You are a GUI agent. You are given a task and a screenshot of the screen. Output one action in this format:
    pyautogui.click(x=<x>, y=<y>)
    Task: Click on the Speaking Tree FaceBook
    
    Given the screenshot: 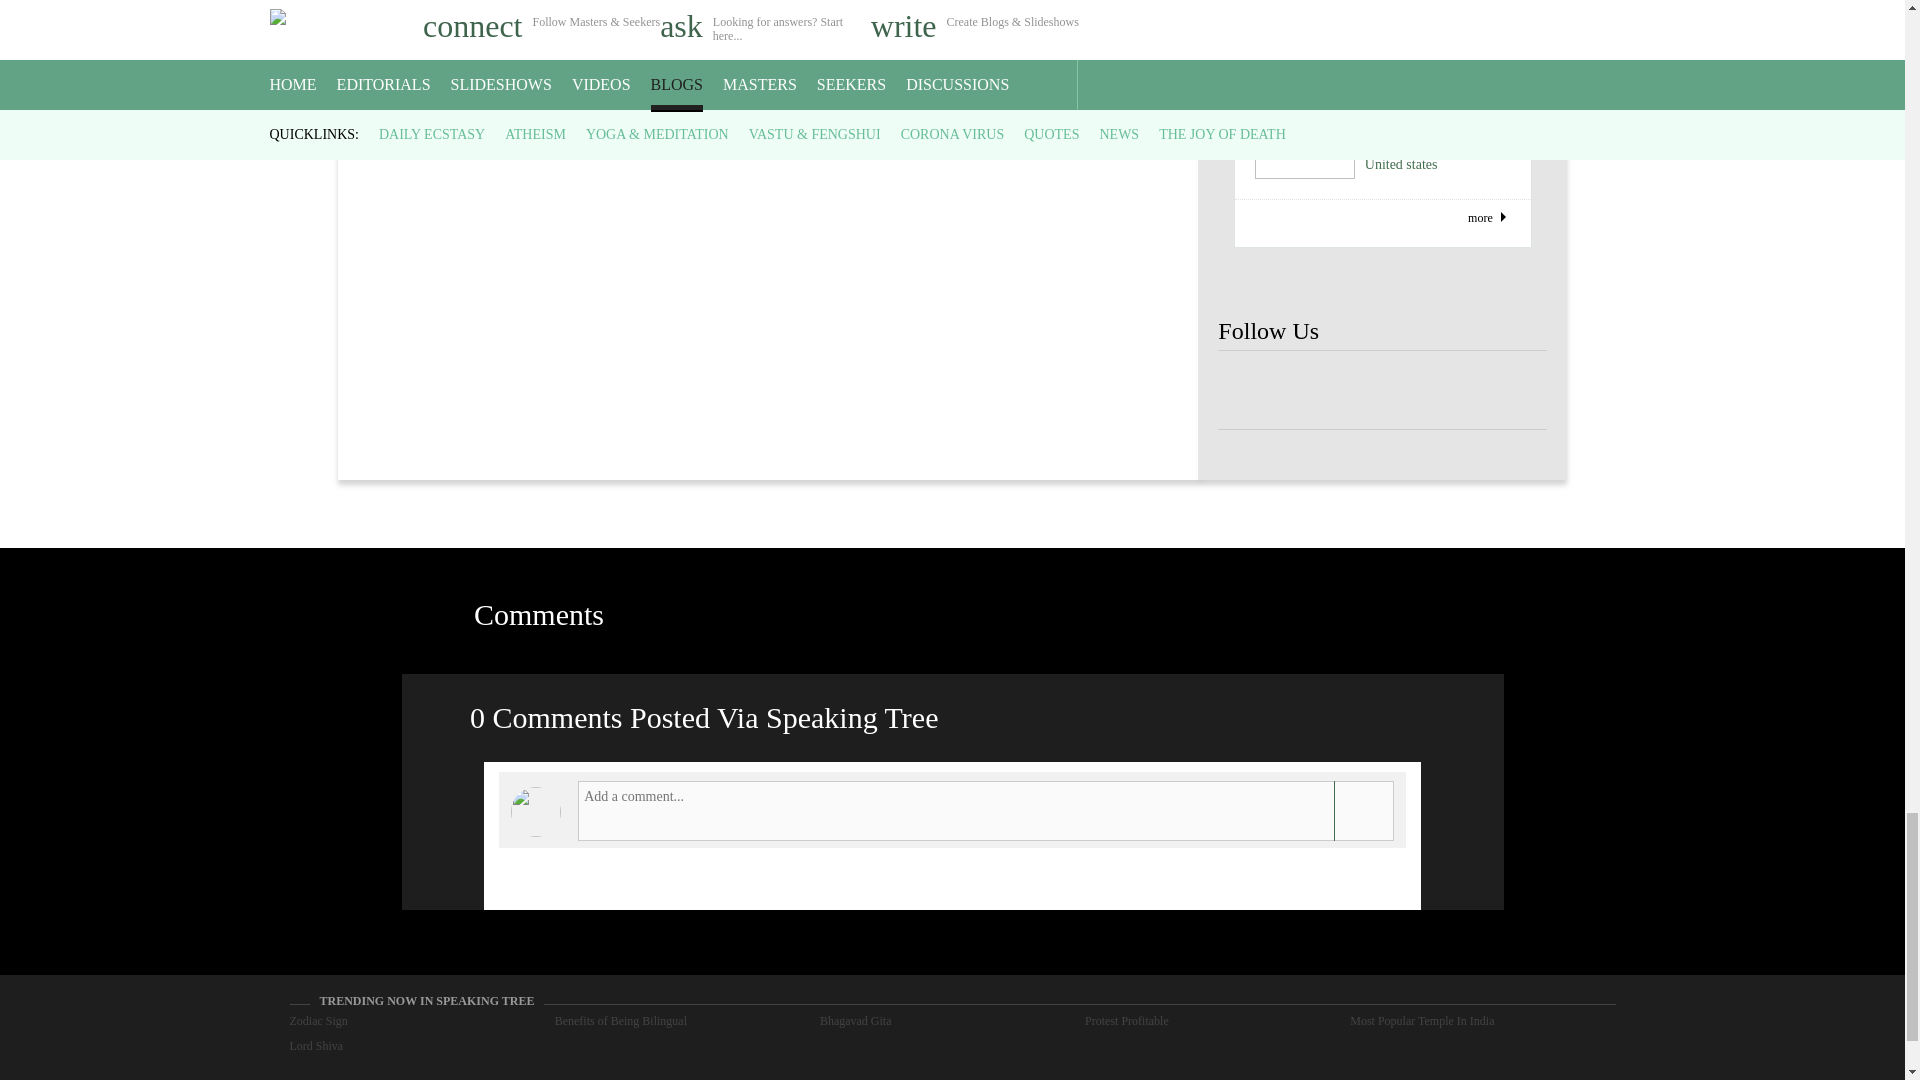 What is the action you would take?
    pyautogui.click(x=1514, y=390)
    